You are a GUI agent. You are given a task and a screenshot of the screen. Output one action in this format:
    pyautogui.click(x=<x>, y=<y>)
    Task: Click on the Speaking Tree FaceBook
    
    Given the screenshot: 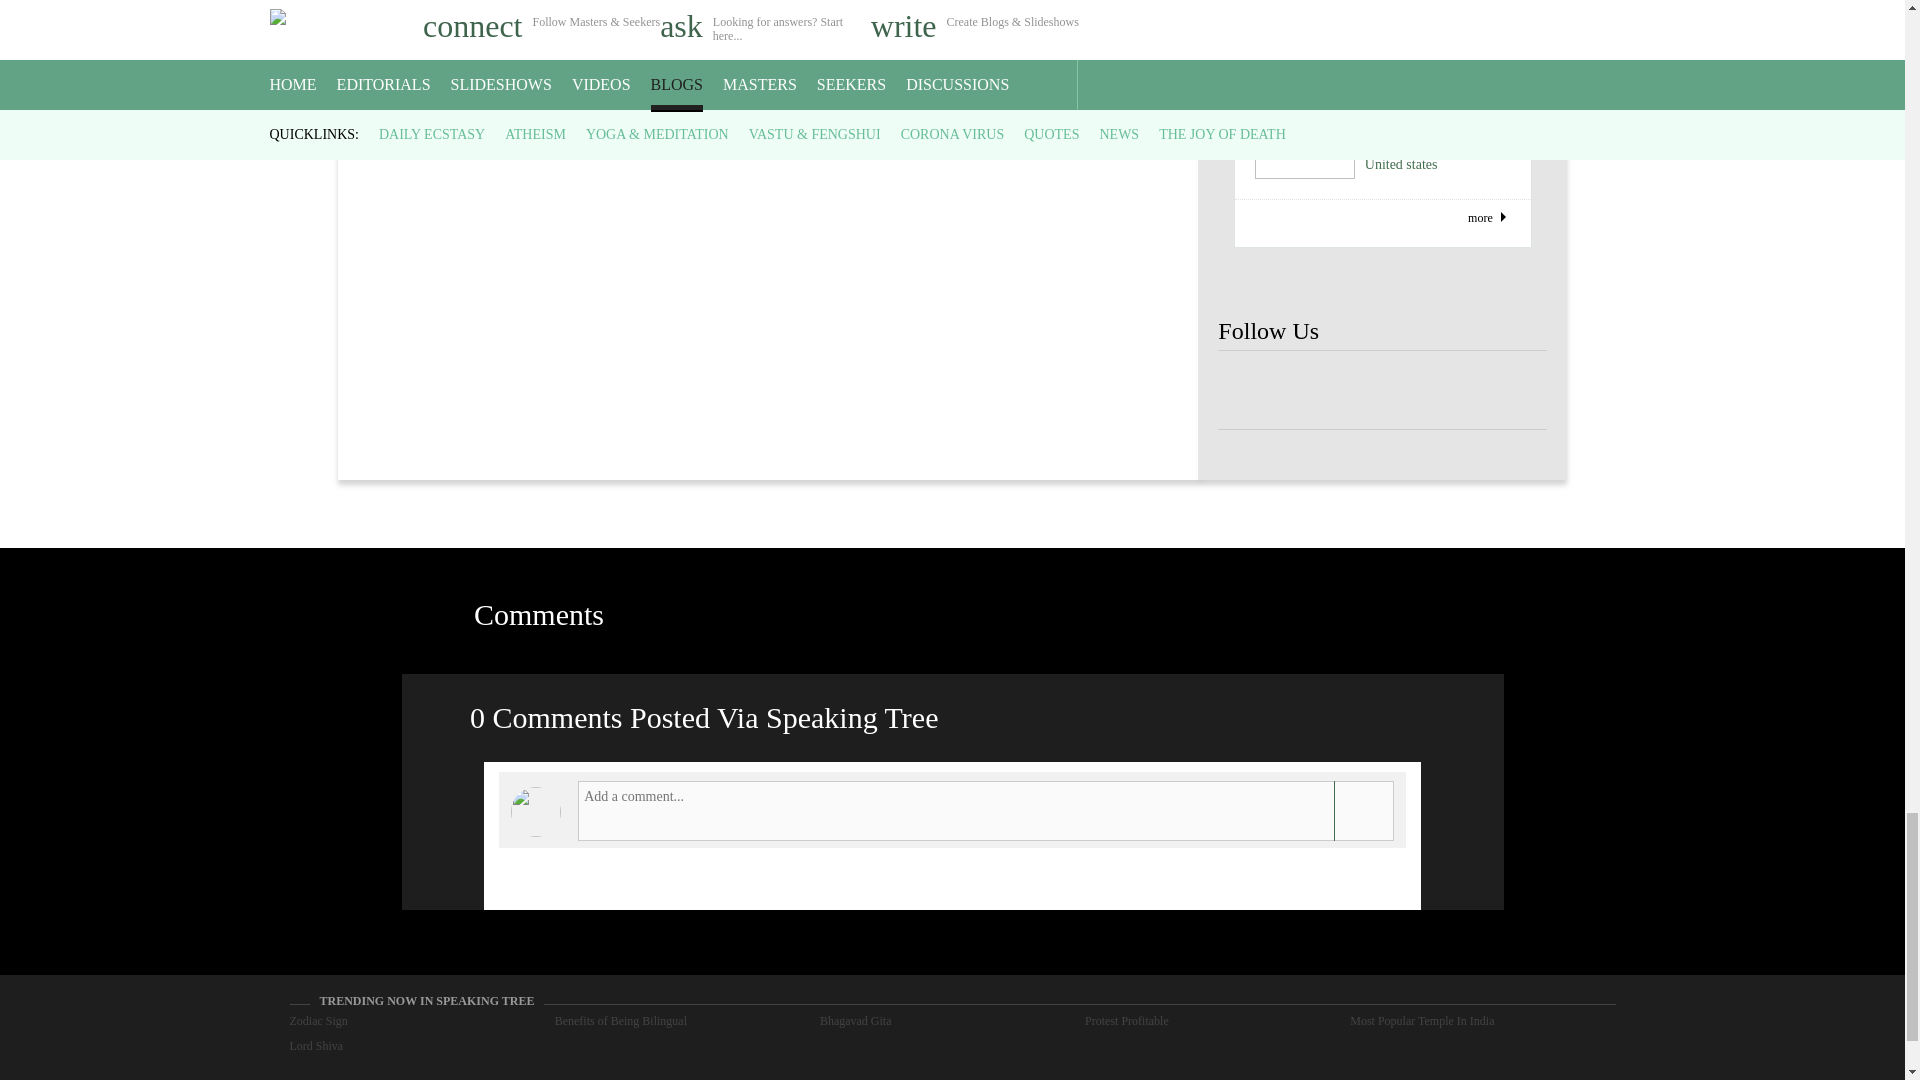 What is the action you would take?
    pyautogui.click(x=1514, y=390)
    